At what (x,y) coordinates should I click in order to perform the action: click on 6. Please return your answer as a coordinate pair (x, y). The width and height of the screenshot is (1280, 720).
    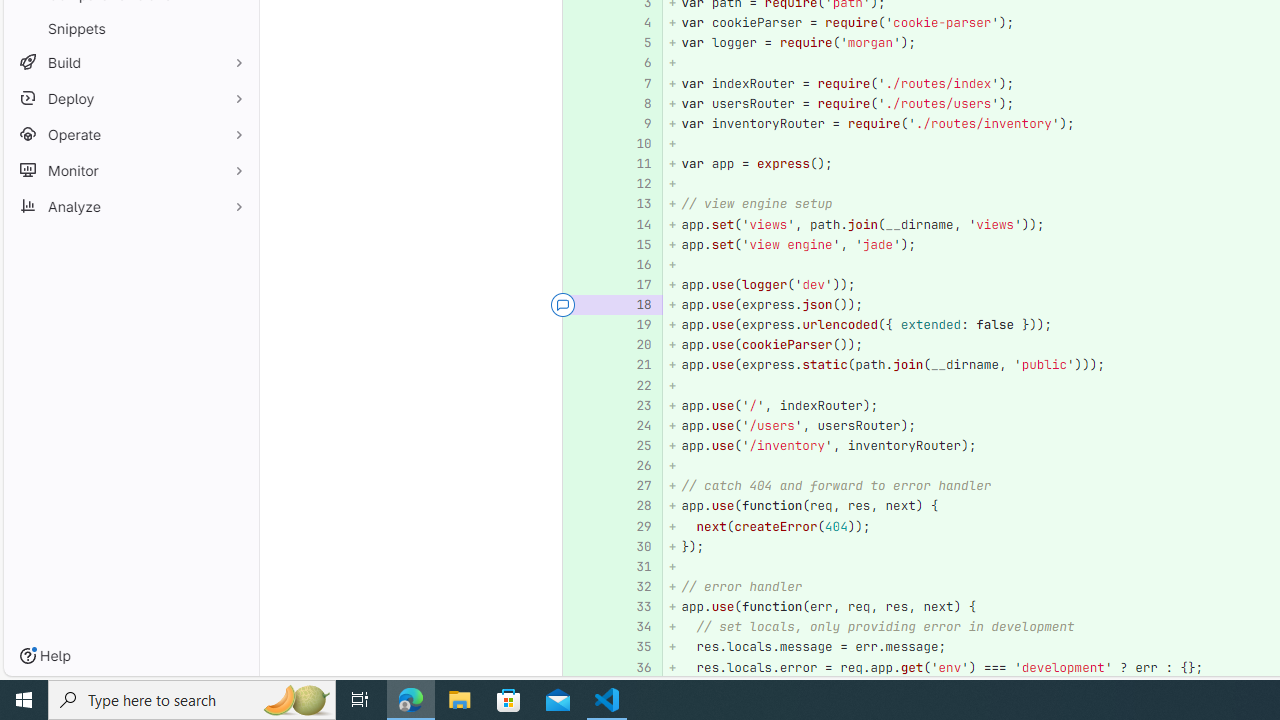
    Looking at the image, I should click on (634, 64).